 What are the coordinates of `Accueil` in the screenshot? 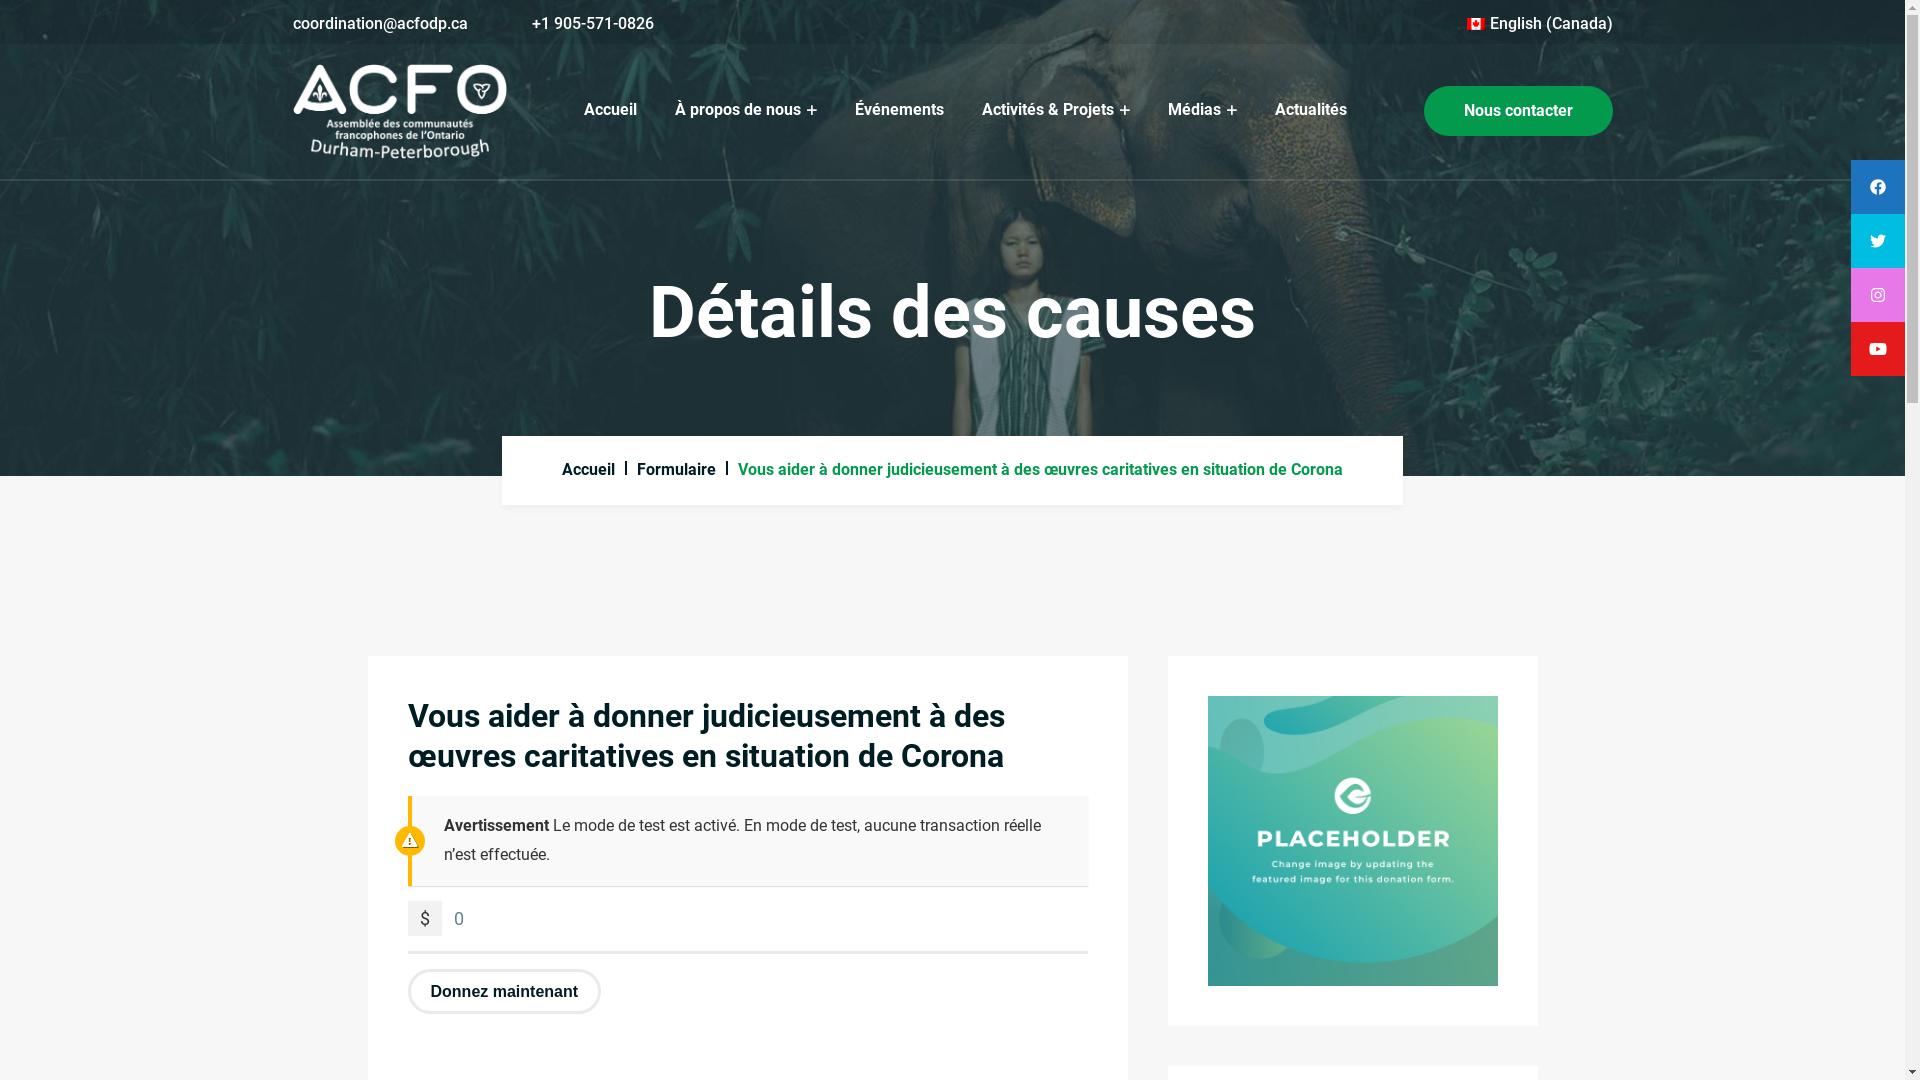 It's located at (588, 470).